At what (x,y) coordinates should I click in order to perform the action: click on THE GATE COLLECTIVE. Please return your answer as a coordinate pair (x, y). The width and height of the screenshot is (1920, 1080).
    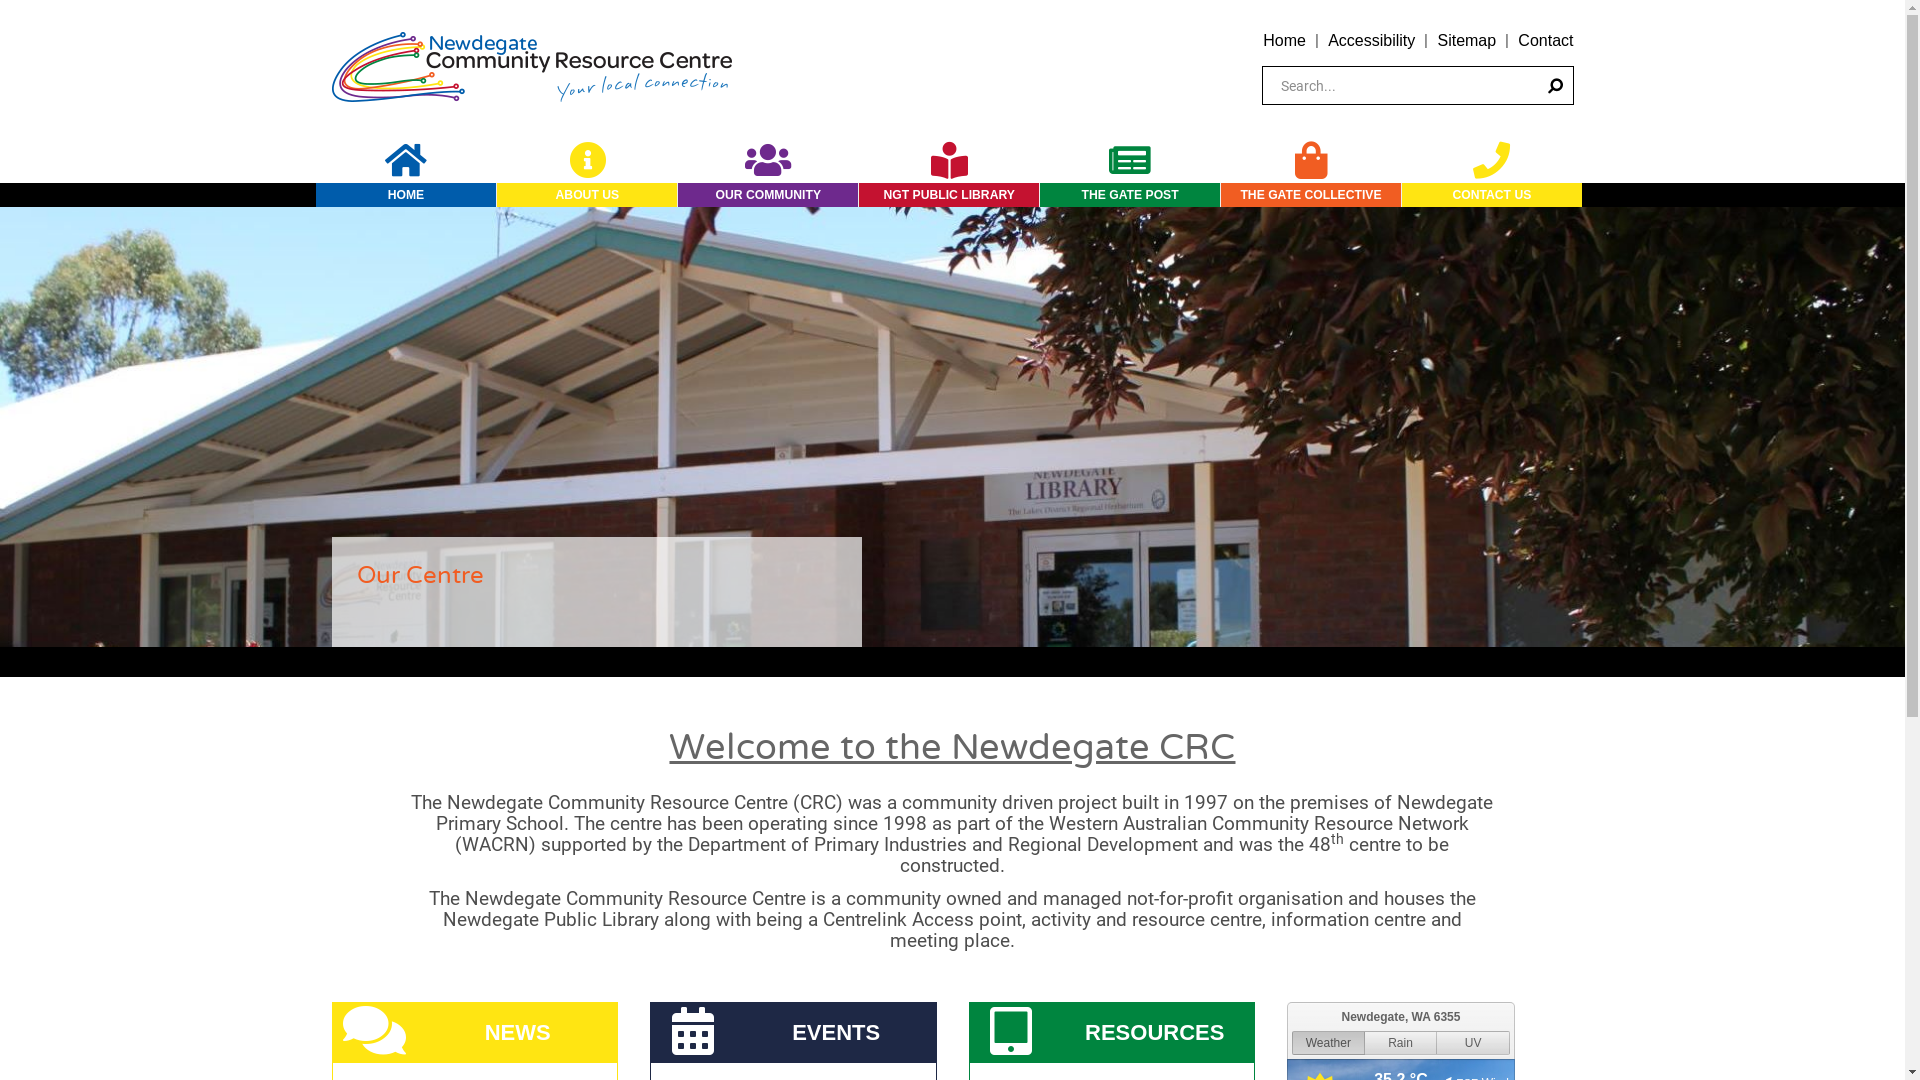
    Looking at the image, I should click on (1311, 195).